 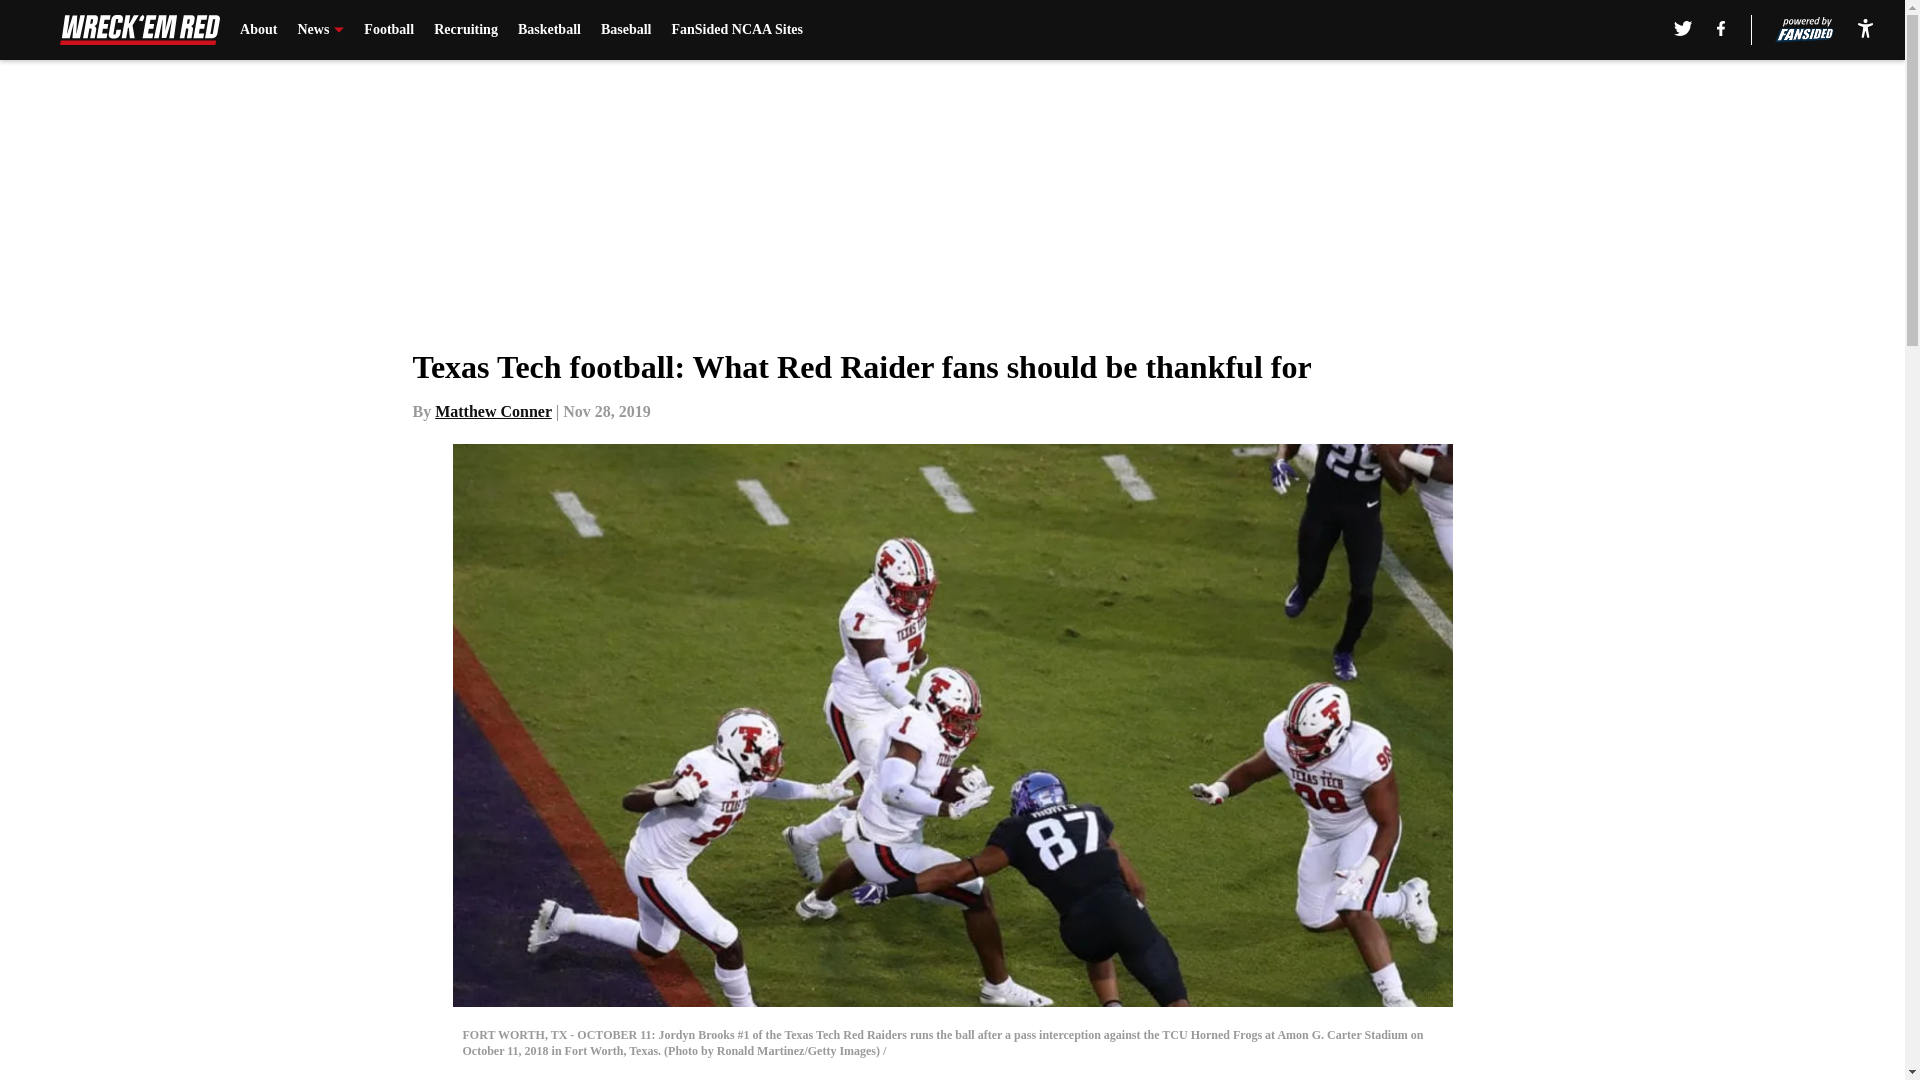 What do you see at coordinates (626, 30) in the screenshot?
I see `Baseball` at bounding box center [626, 30].